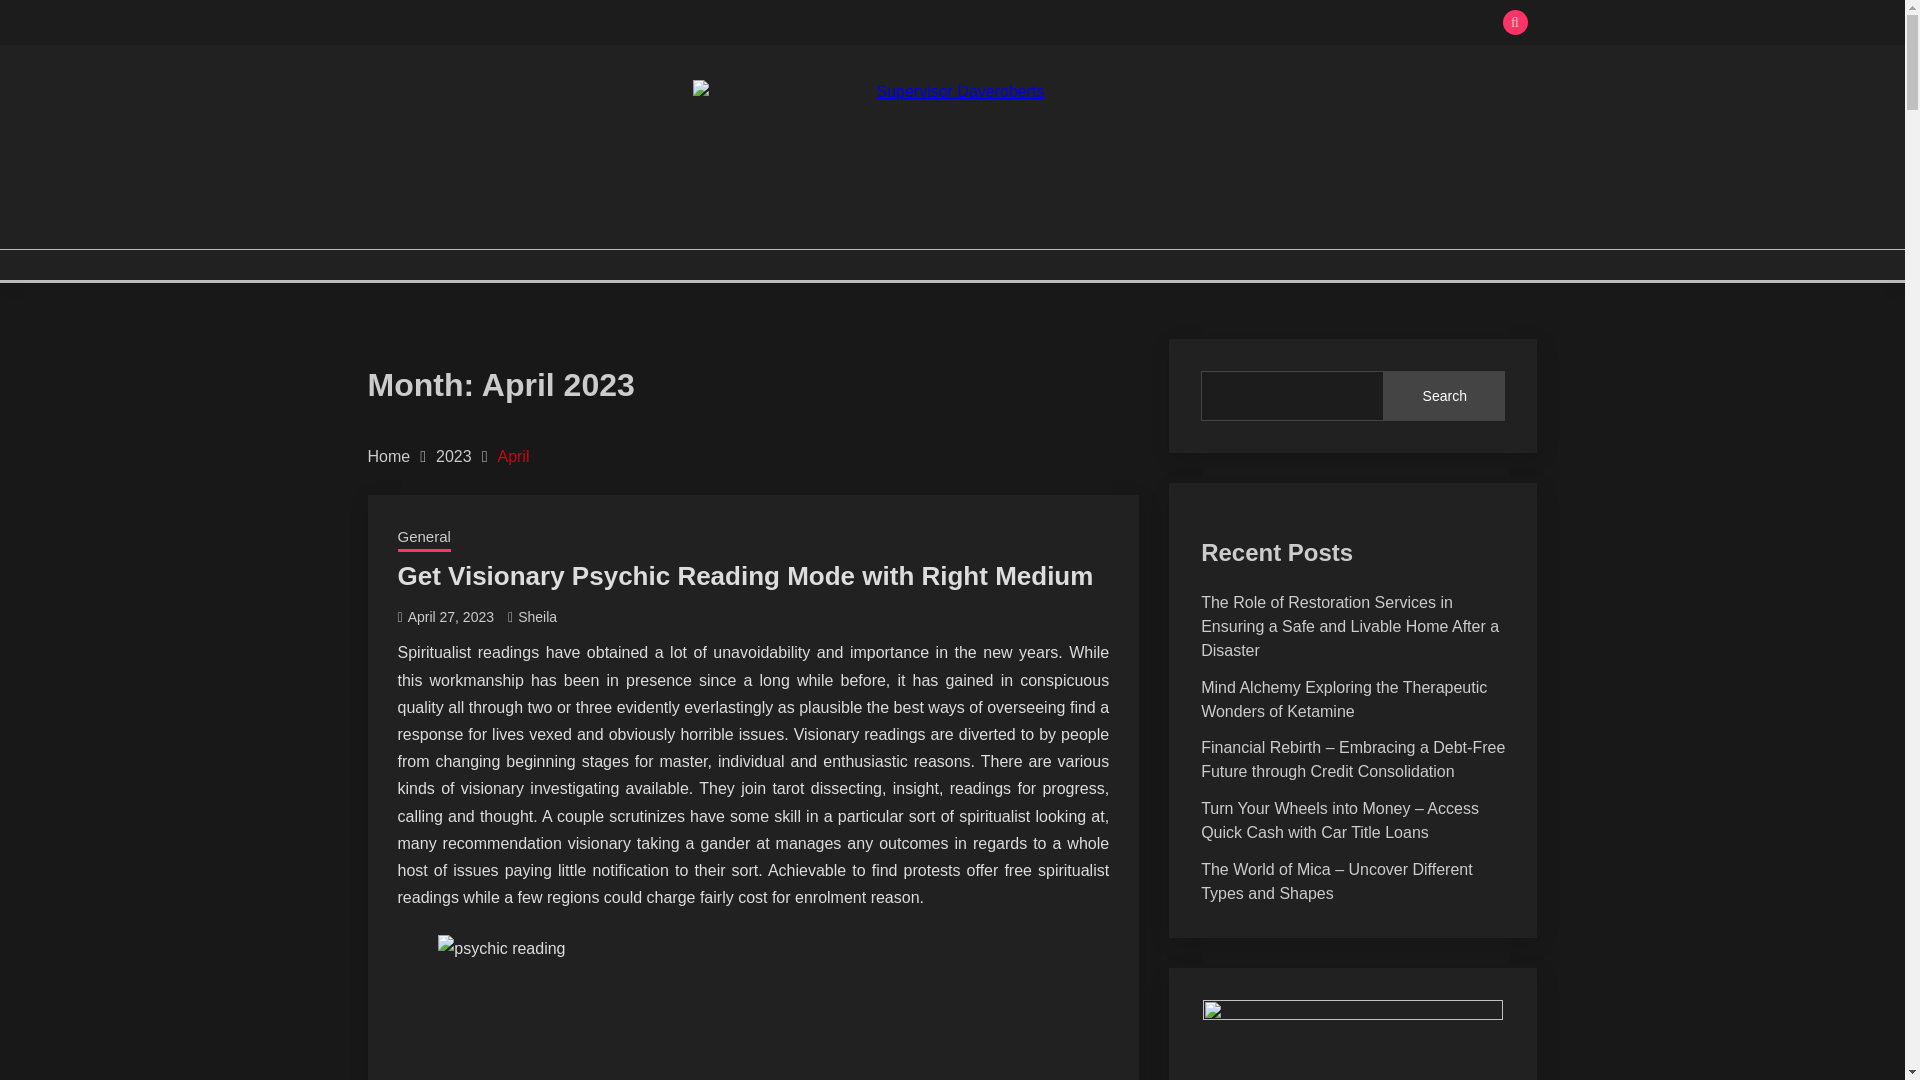 Image resolution: width=1920 pixels, height=1080 pixels. Describe the element at coordinates (424, 538) in the screenshot. I see `General` at that location.